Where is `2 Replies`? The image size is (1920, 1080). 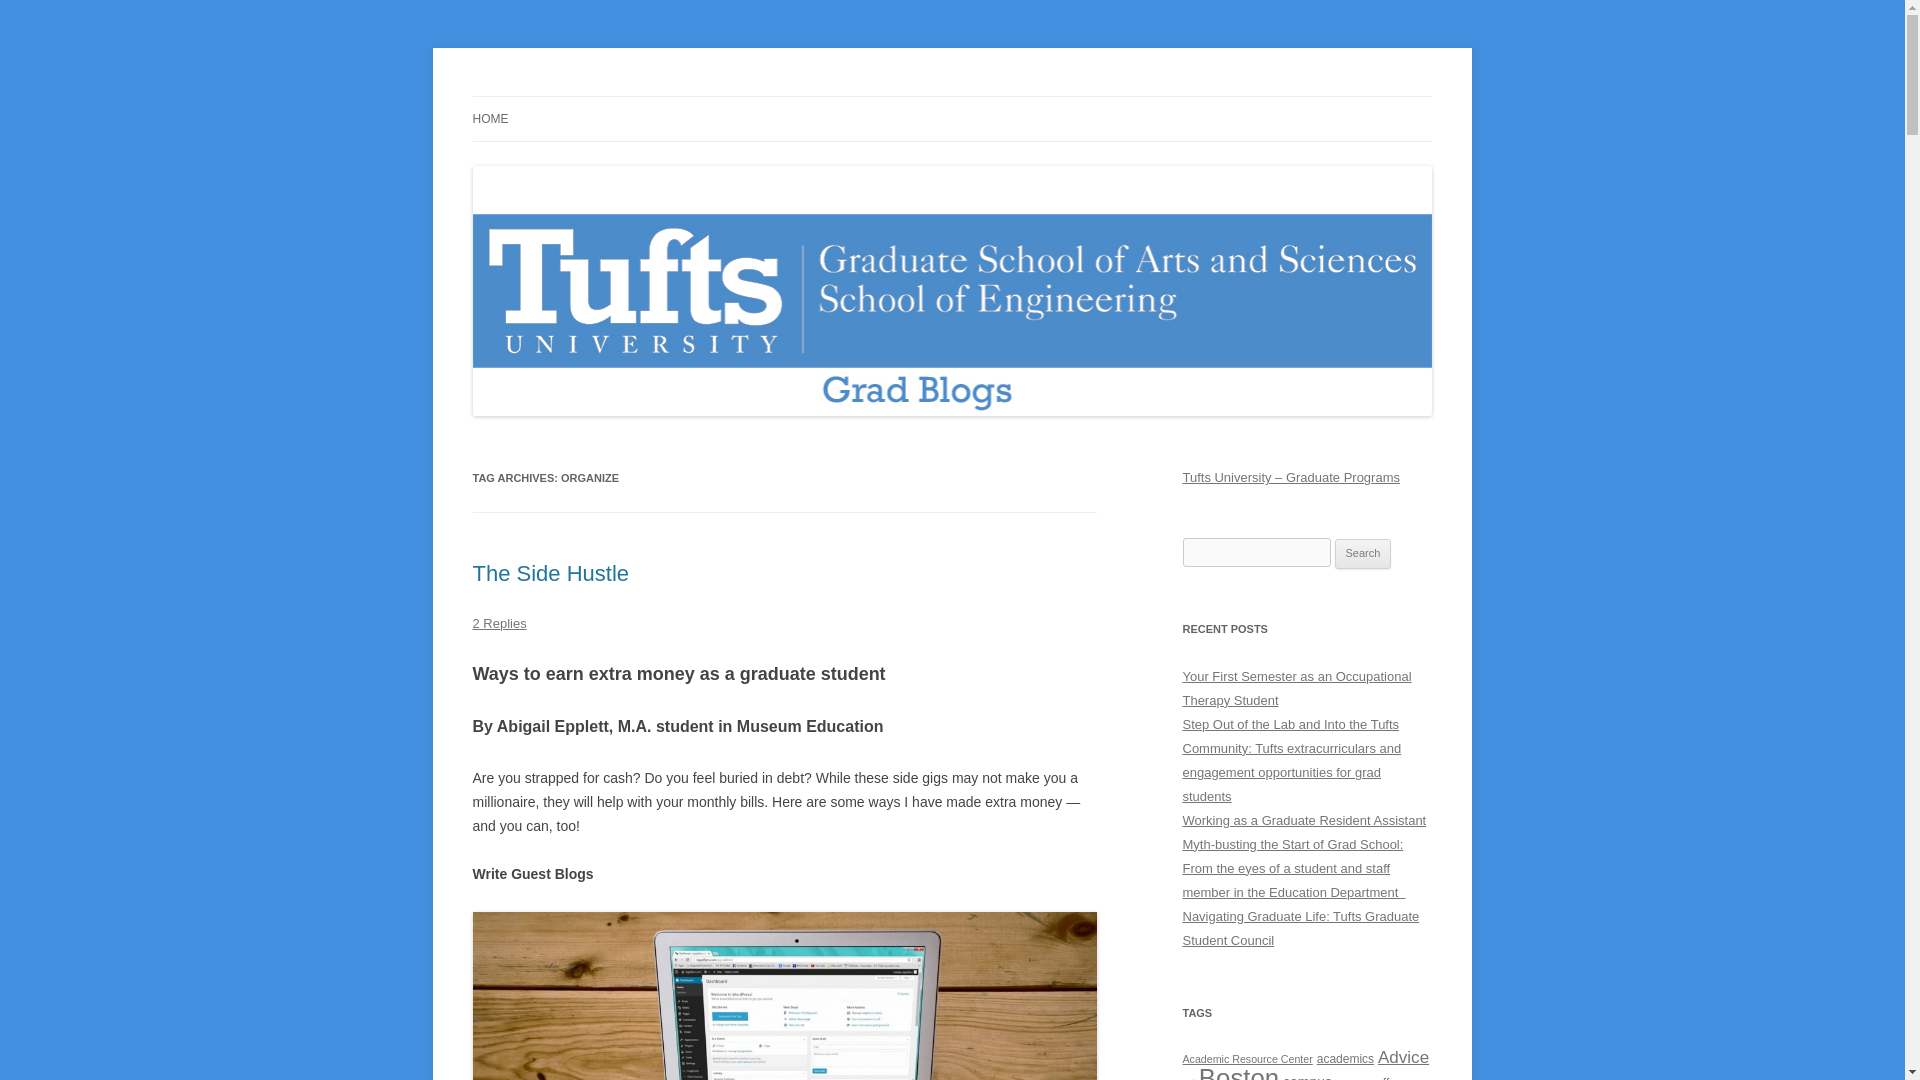 2 Replies is located at coordinates (499, 622).